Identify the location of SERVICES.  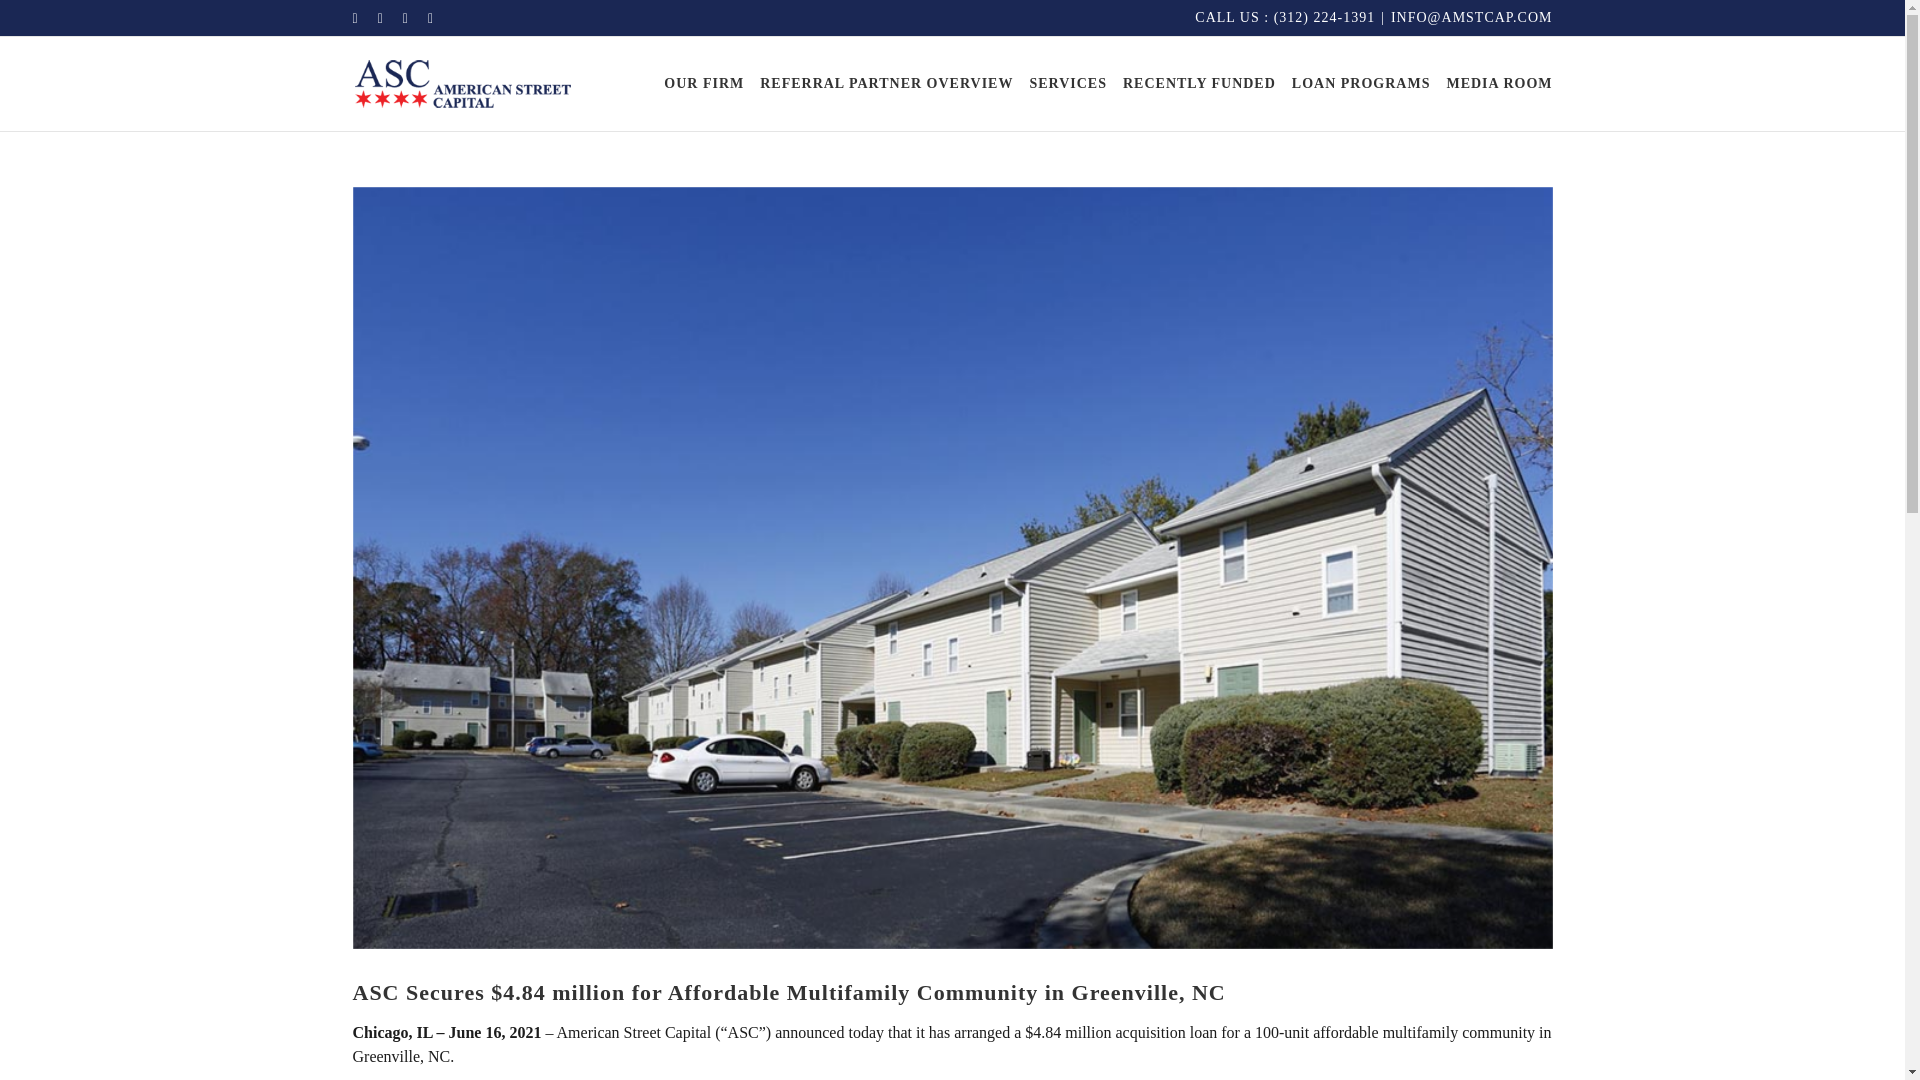
(1068, 84).